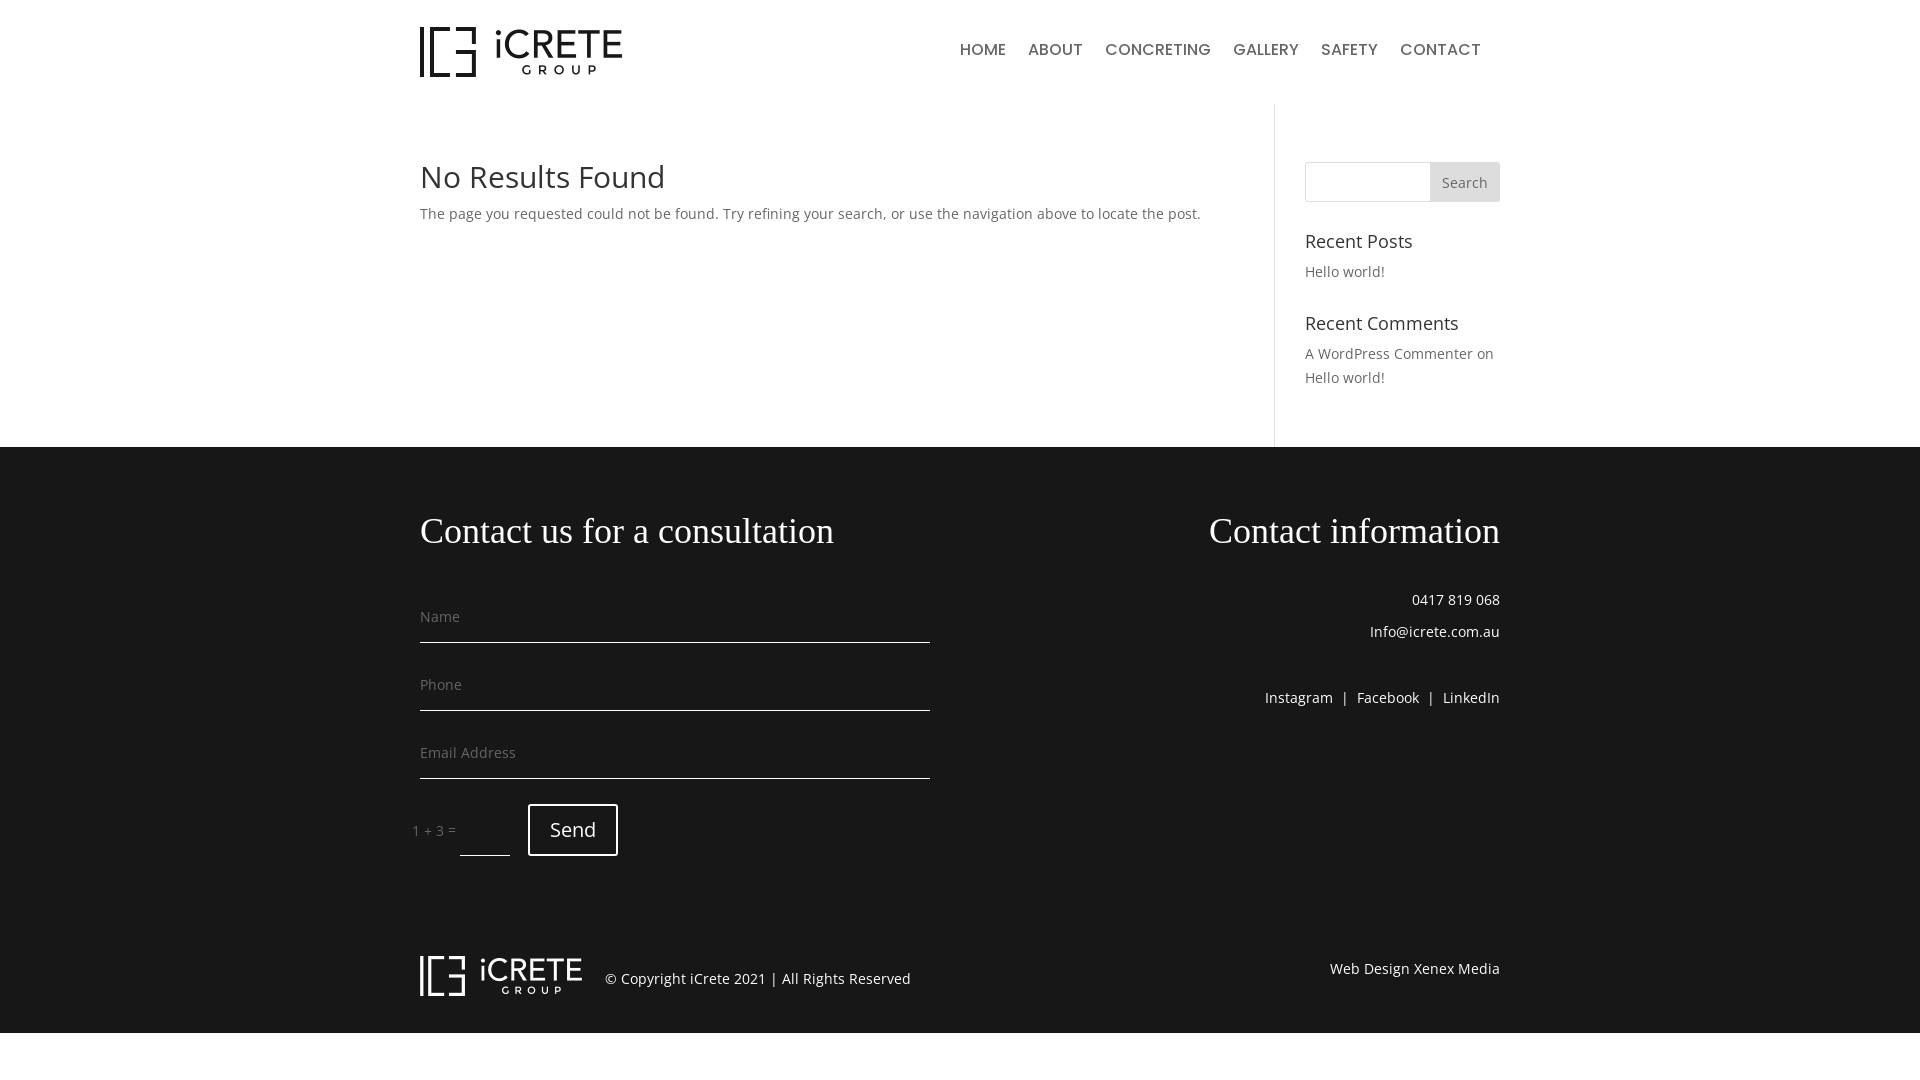 This screenshot has height=1080, width=1920. Describe the element at coordinates (983, 54) in the screenshot. I see `HOME` at that location.